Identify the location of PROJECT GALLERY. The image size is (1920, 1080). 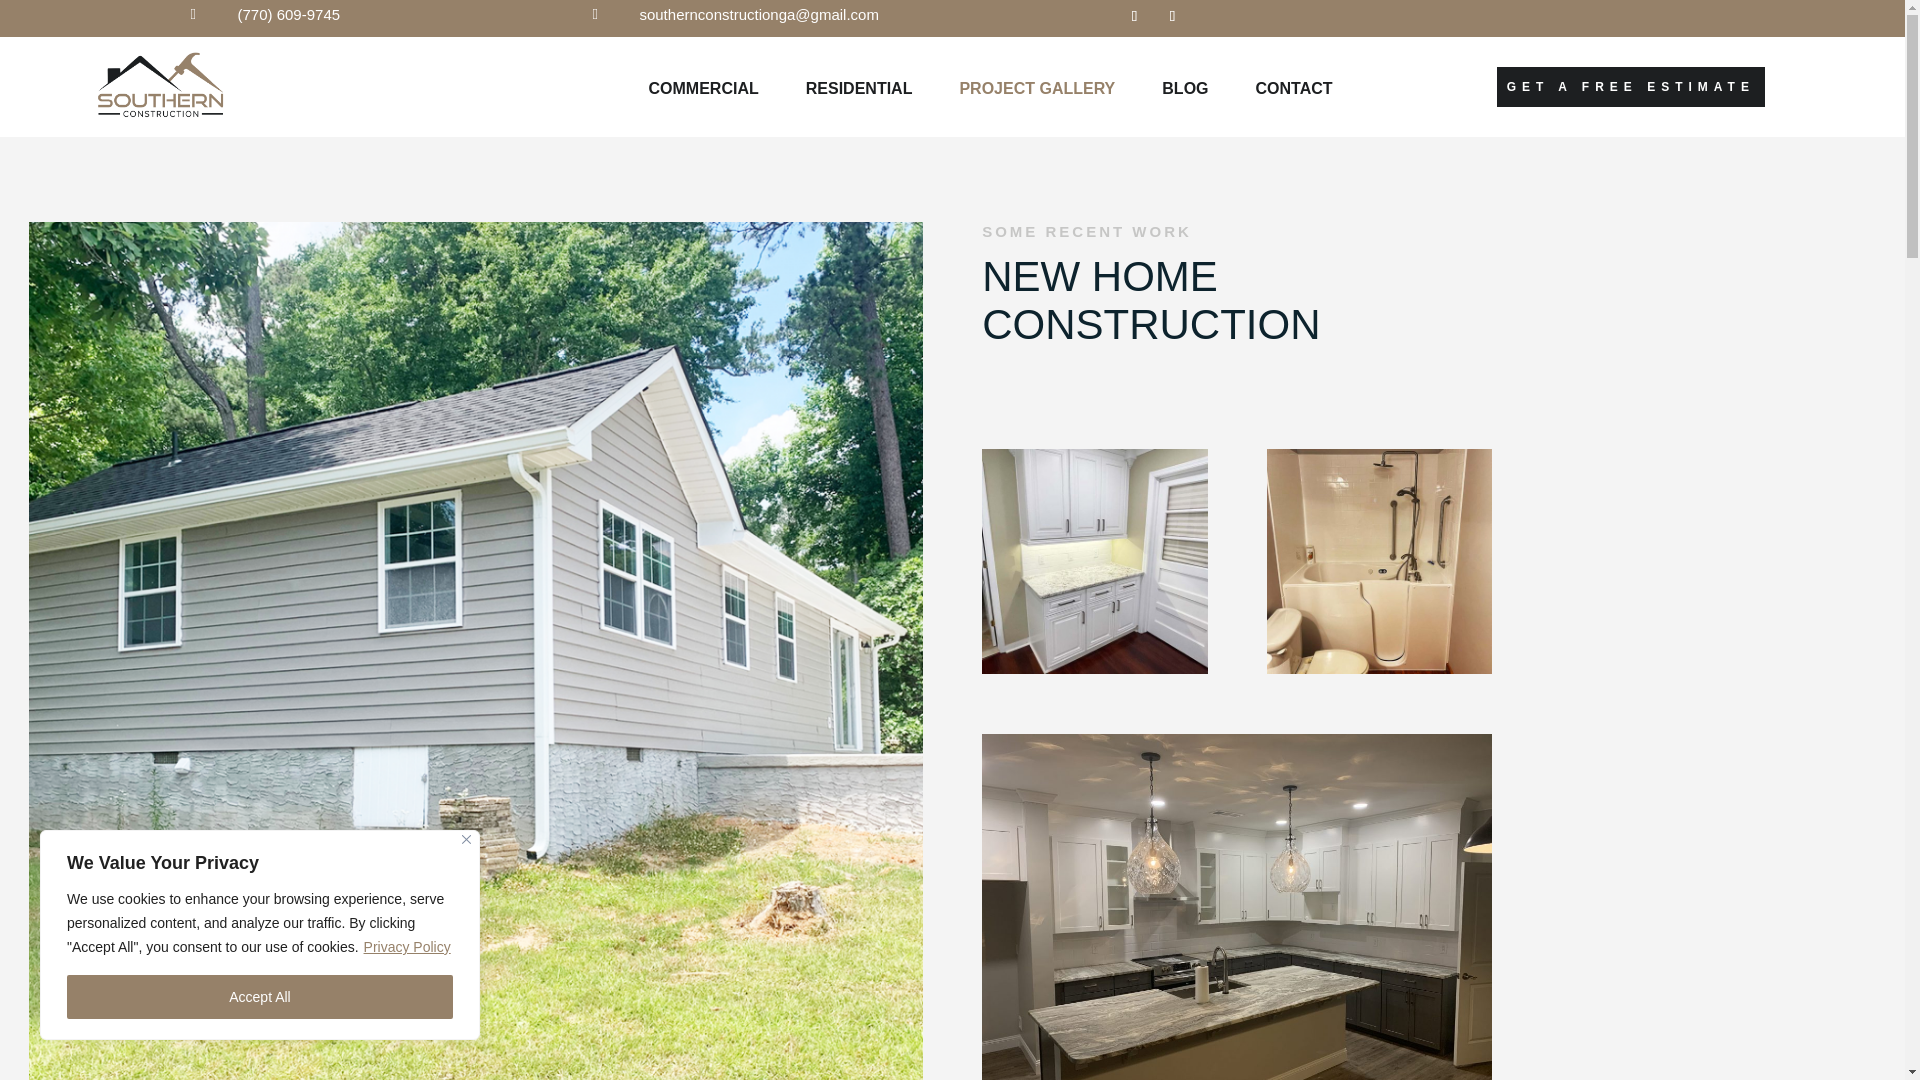
(1036, 88).